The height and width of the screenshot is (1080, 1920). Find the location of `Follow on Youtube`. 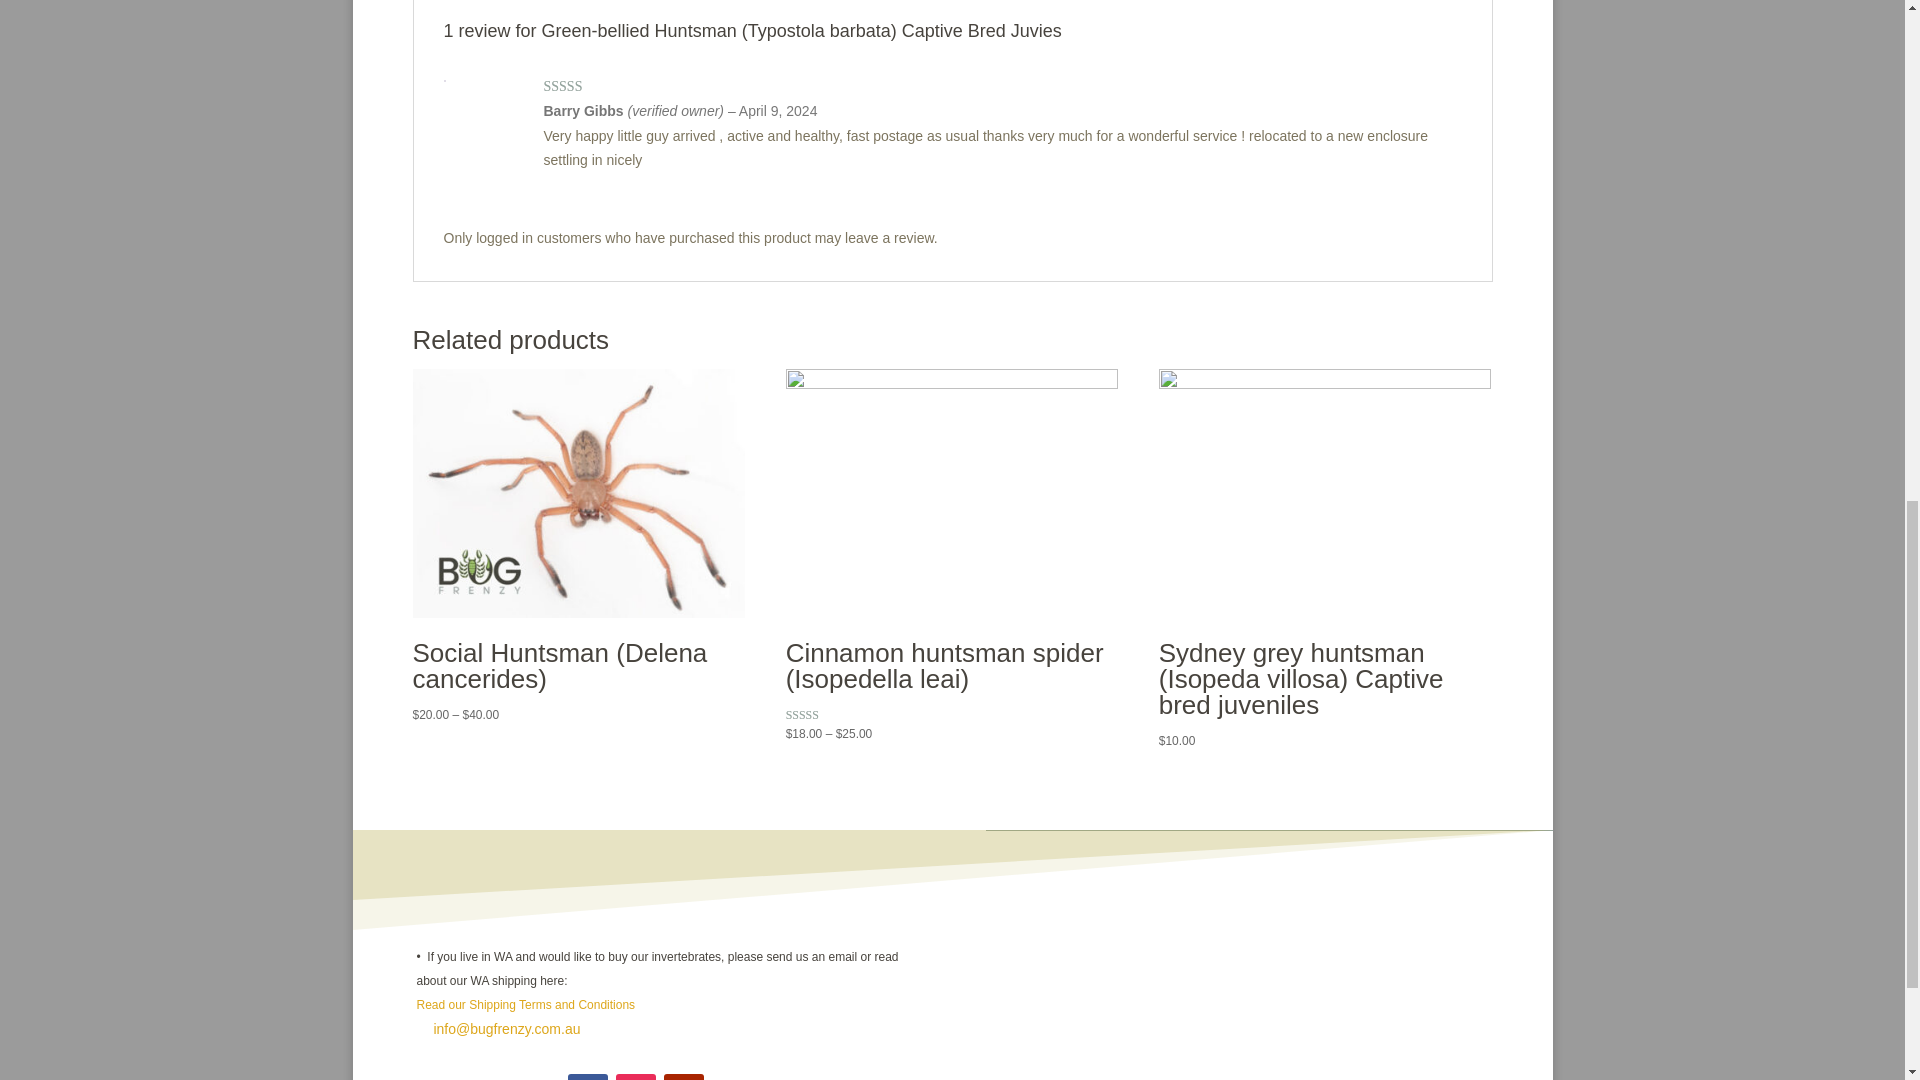

Follow on Youtube is located at coordinates (684, 1076).